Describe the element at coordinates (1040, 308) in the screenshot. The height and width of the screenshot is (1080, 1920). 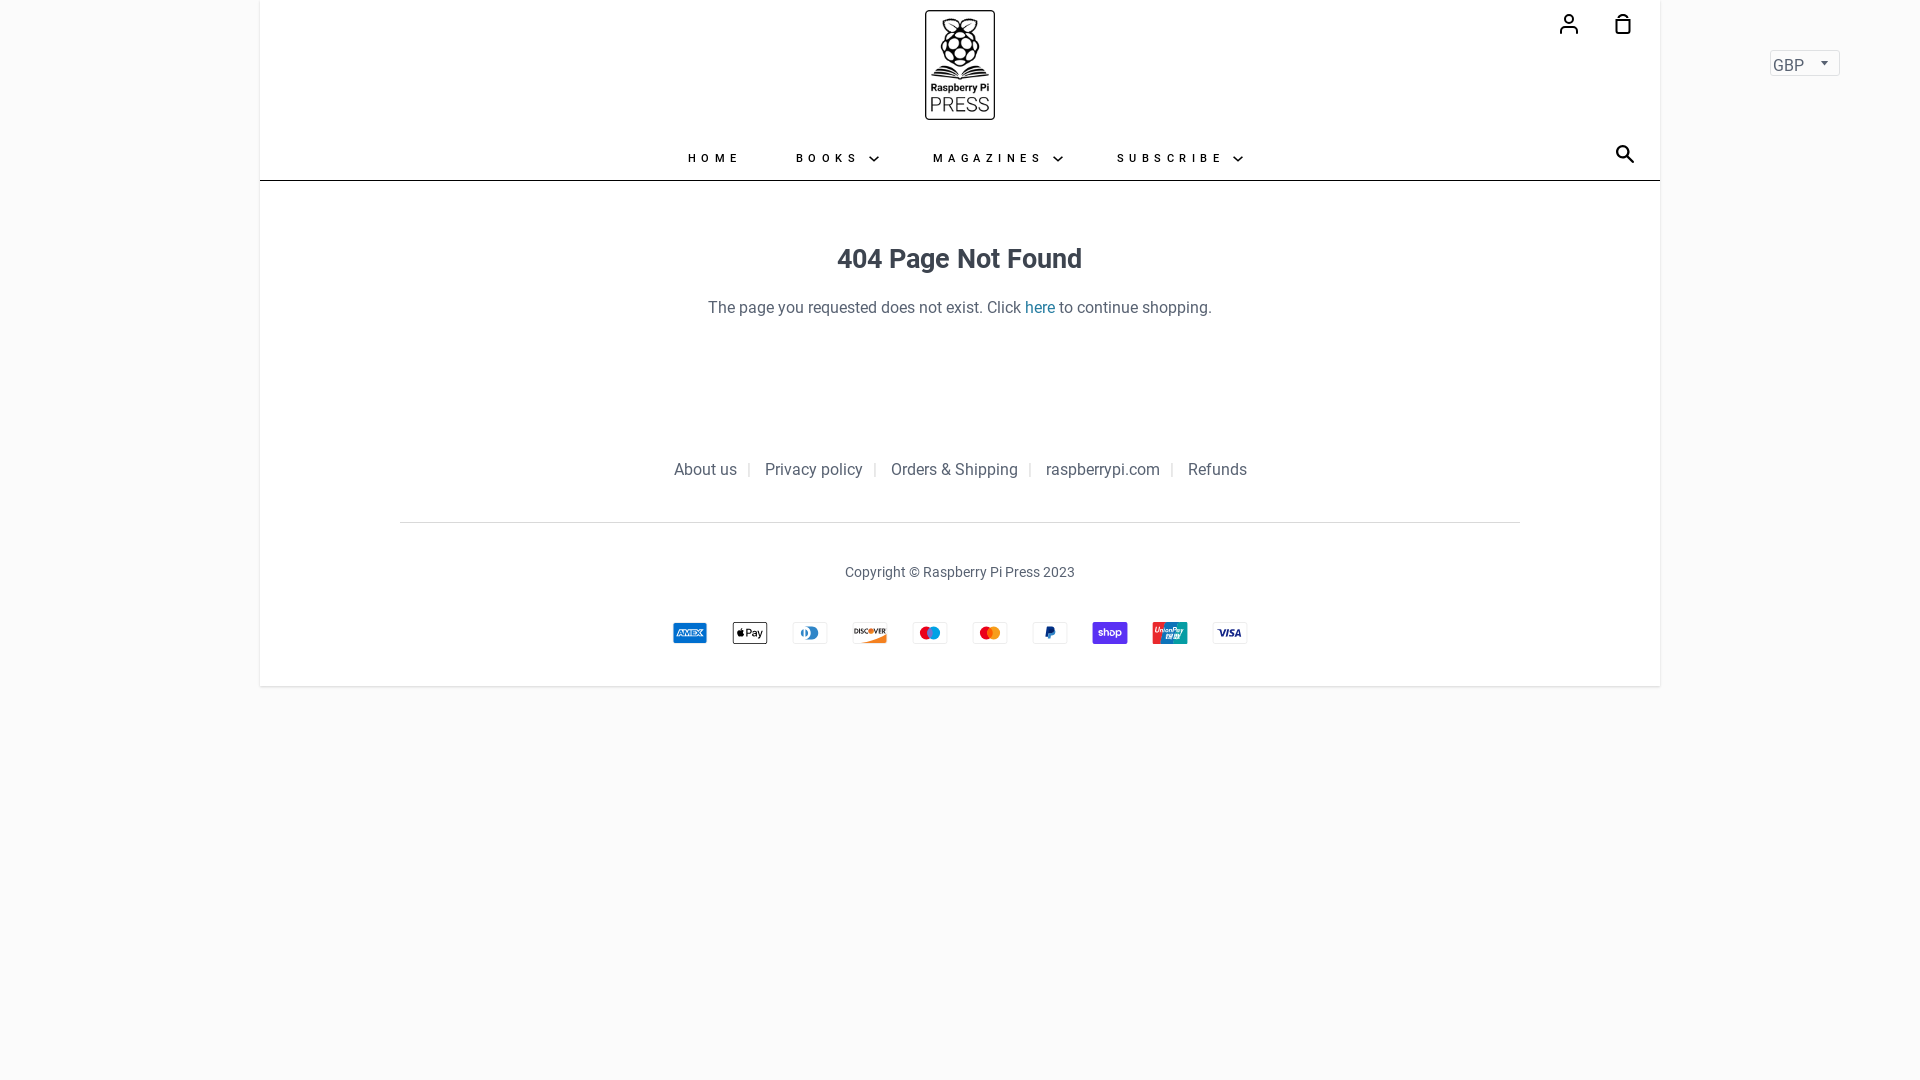
I see `here` at that location.